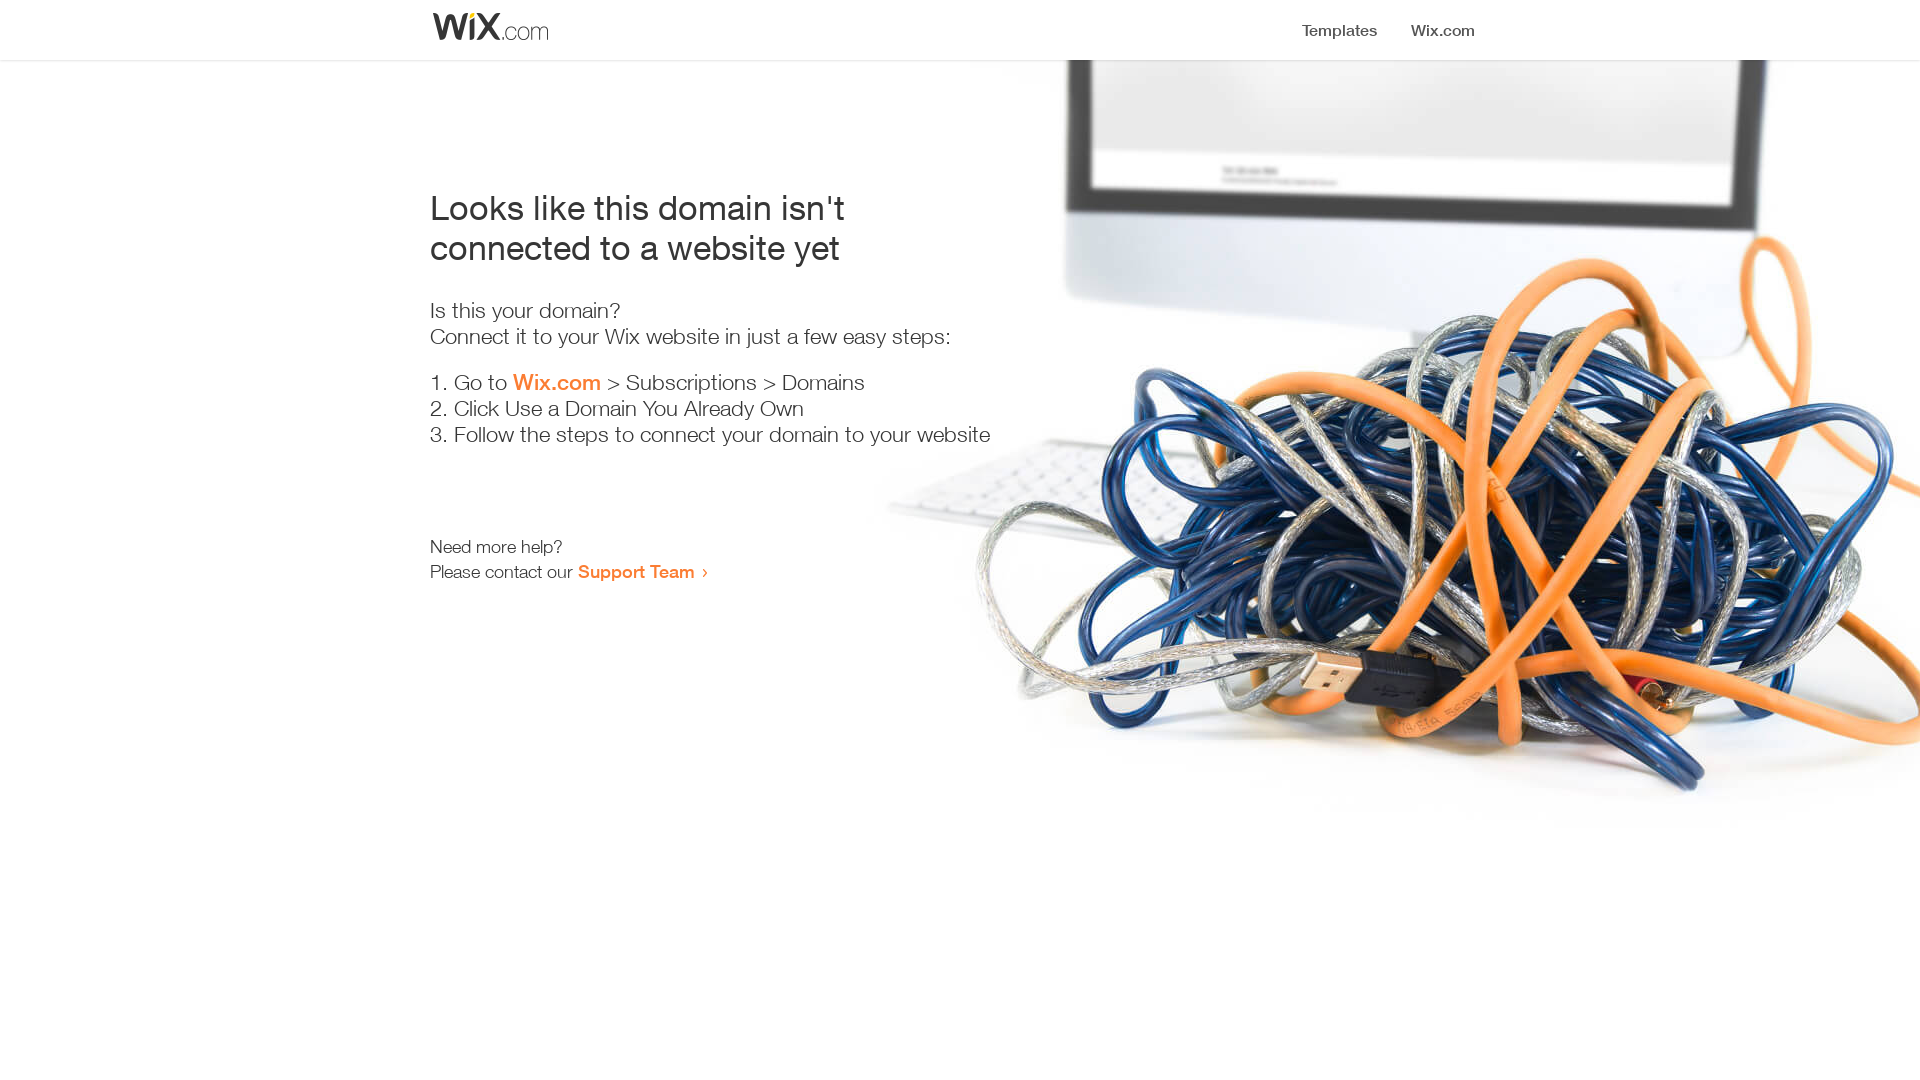  I want to click on Wix.com, so click(557, 382).